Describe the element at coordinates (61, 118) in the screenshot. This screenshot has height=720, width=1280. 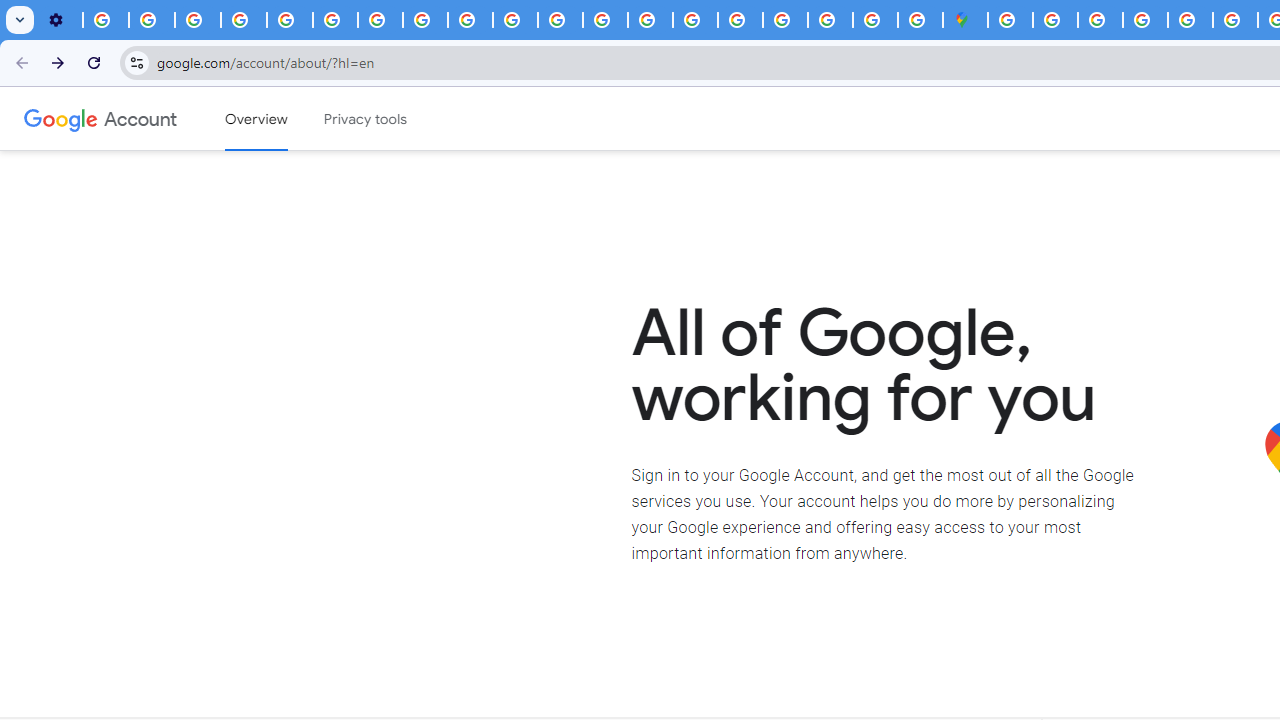
I see `Google logo` at that location.